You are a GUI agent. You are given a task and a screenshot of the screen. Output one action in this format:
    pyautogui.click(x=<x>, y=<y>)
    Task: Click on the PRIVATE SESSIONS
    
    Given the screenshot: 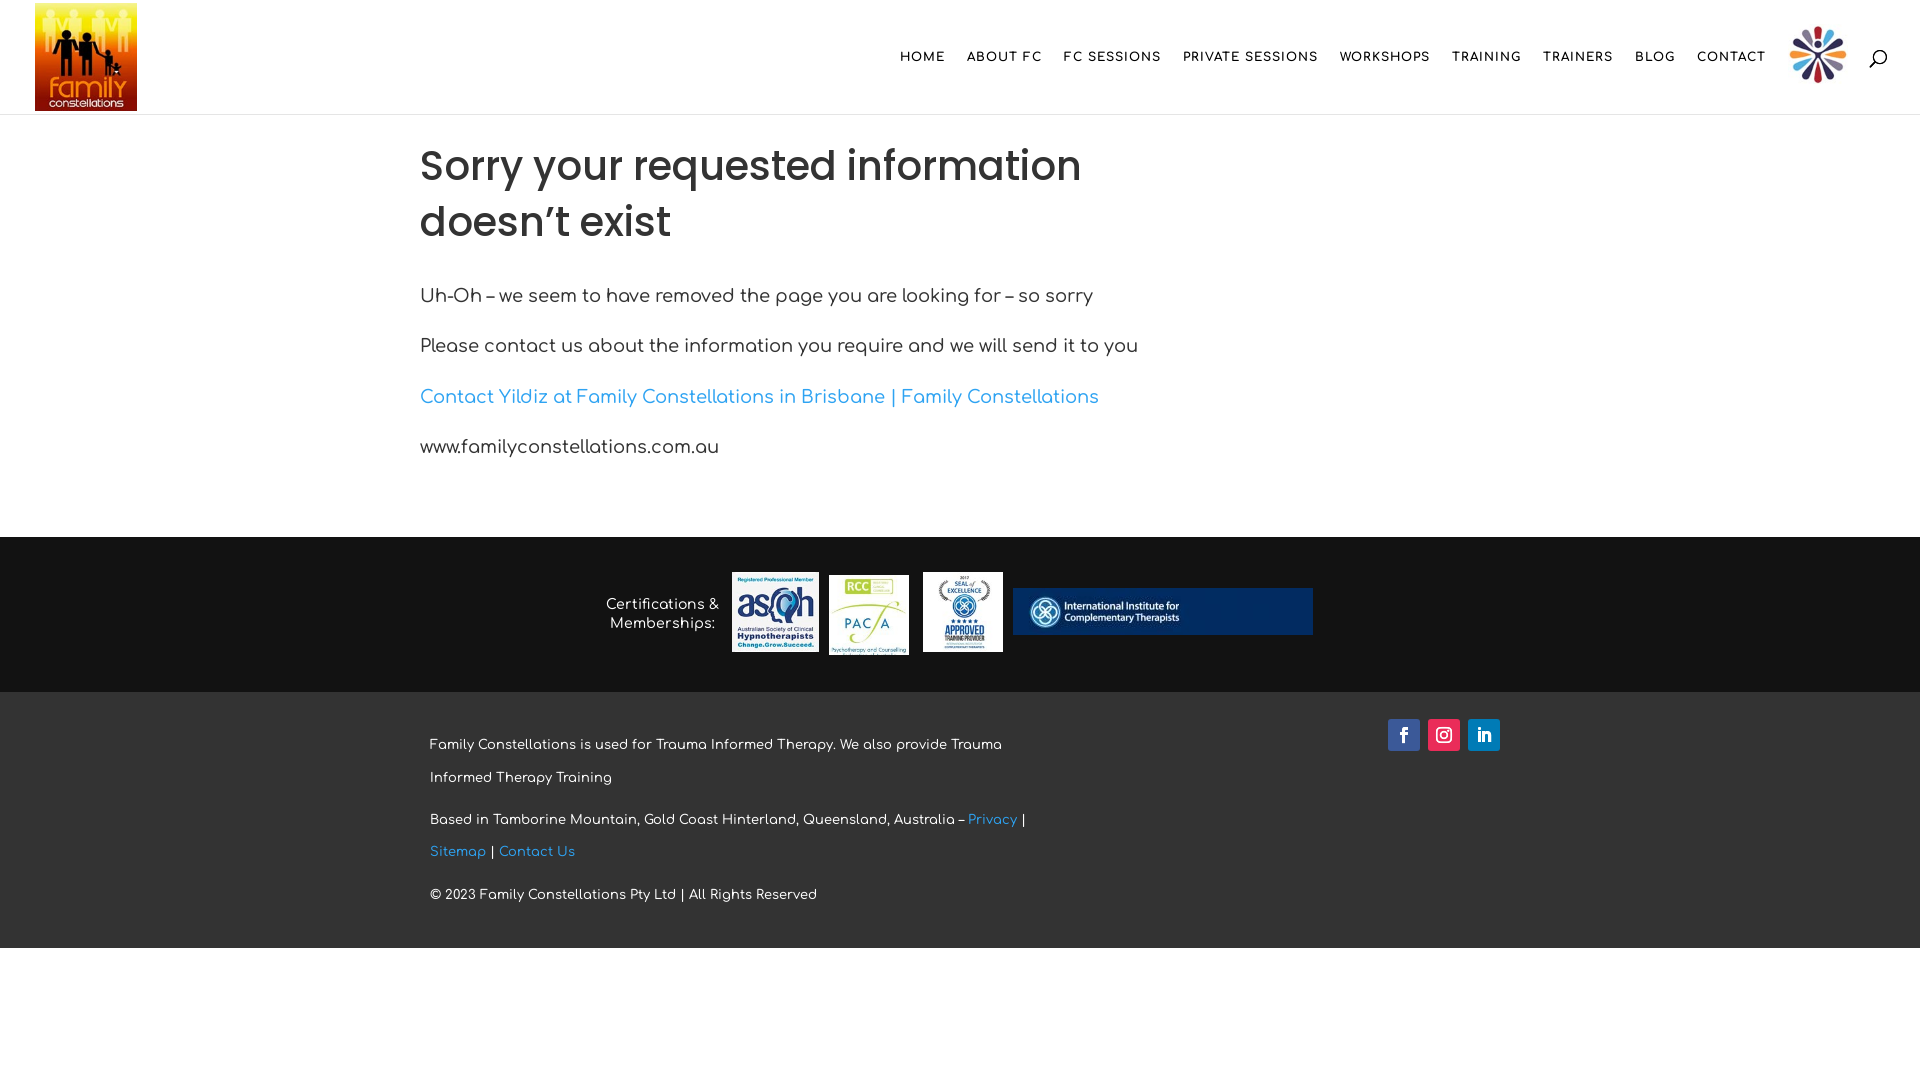 What is the action you would take?
    pyautogui.click(x=1250, y=82)
    